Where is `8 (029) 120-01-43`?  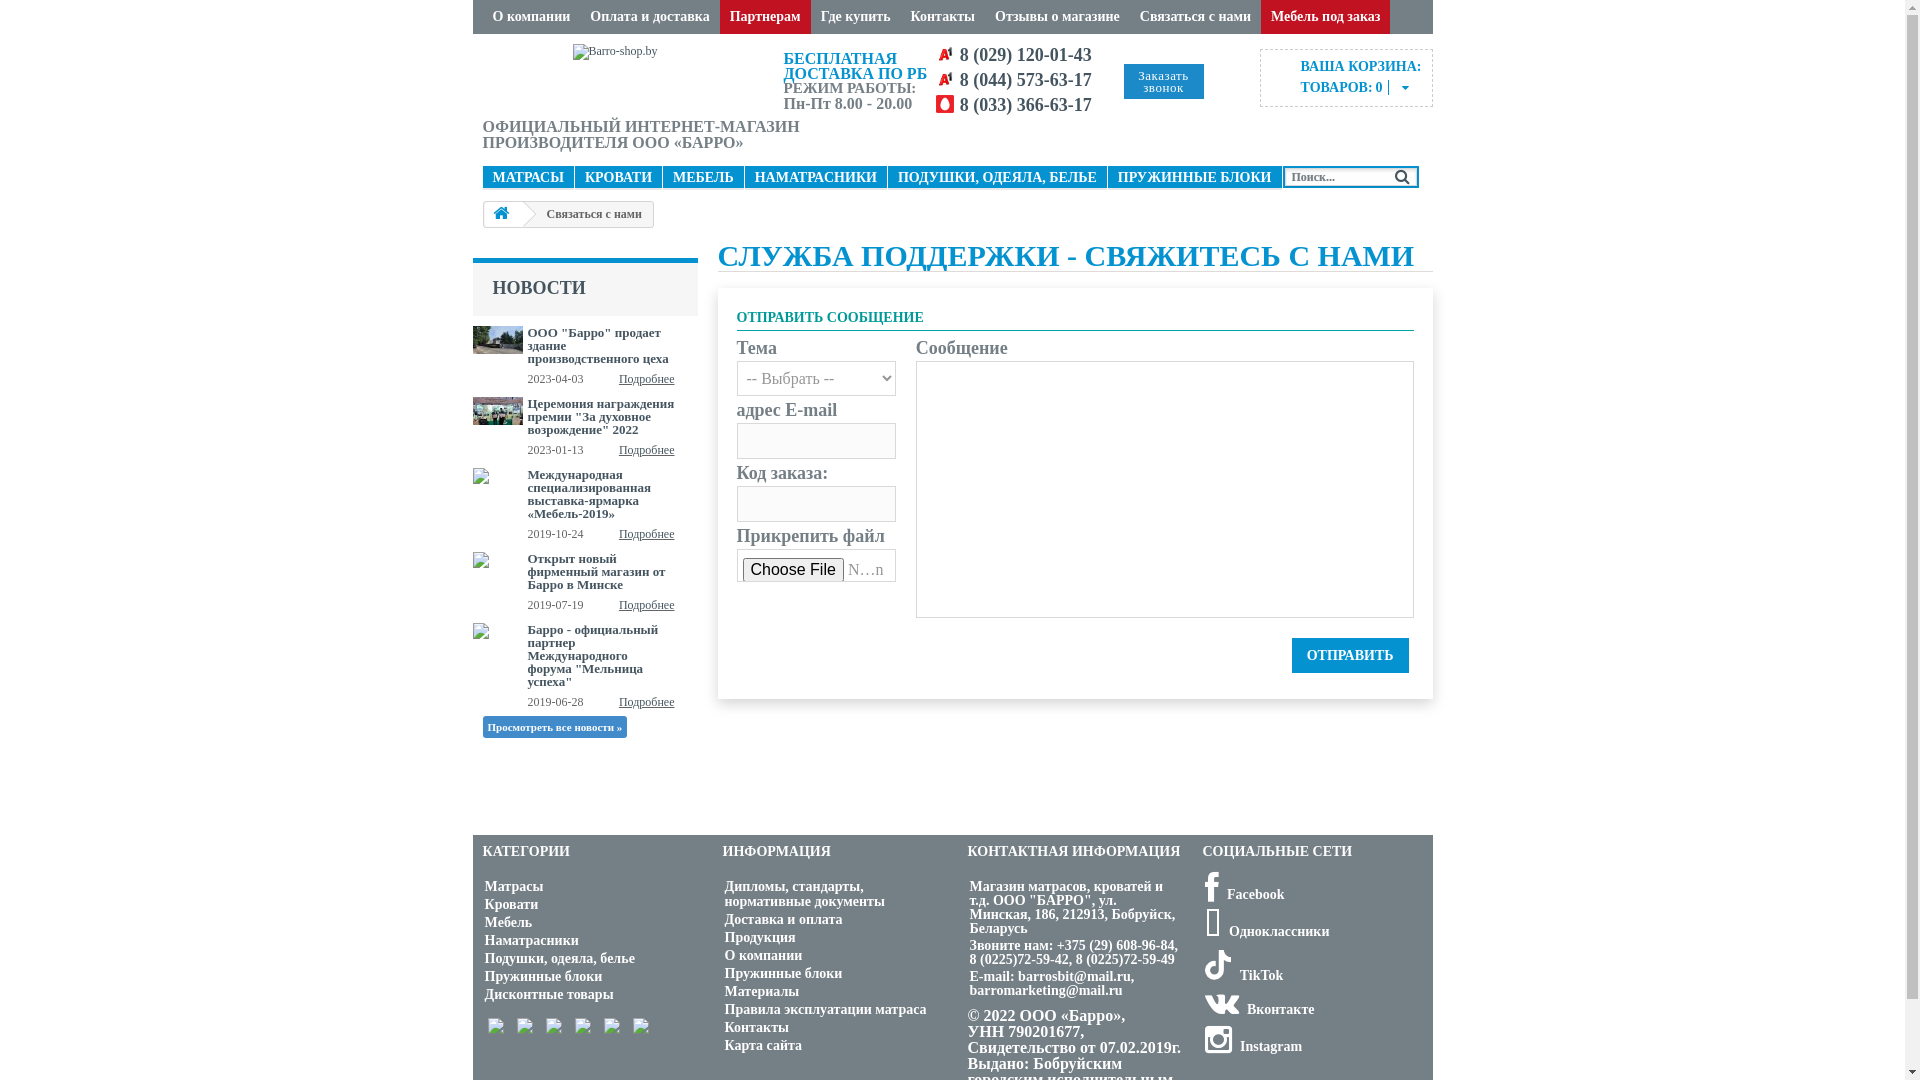
8 (029) 120-01-43 is located at coordinates (1026, 55).